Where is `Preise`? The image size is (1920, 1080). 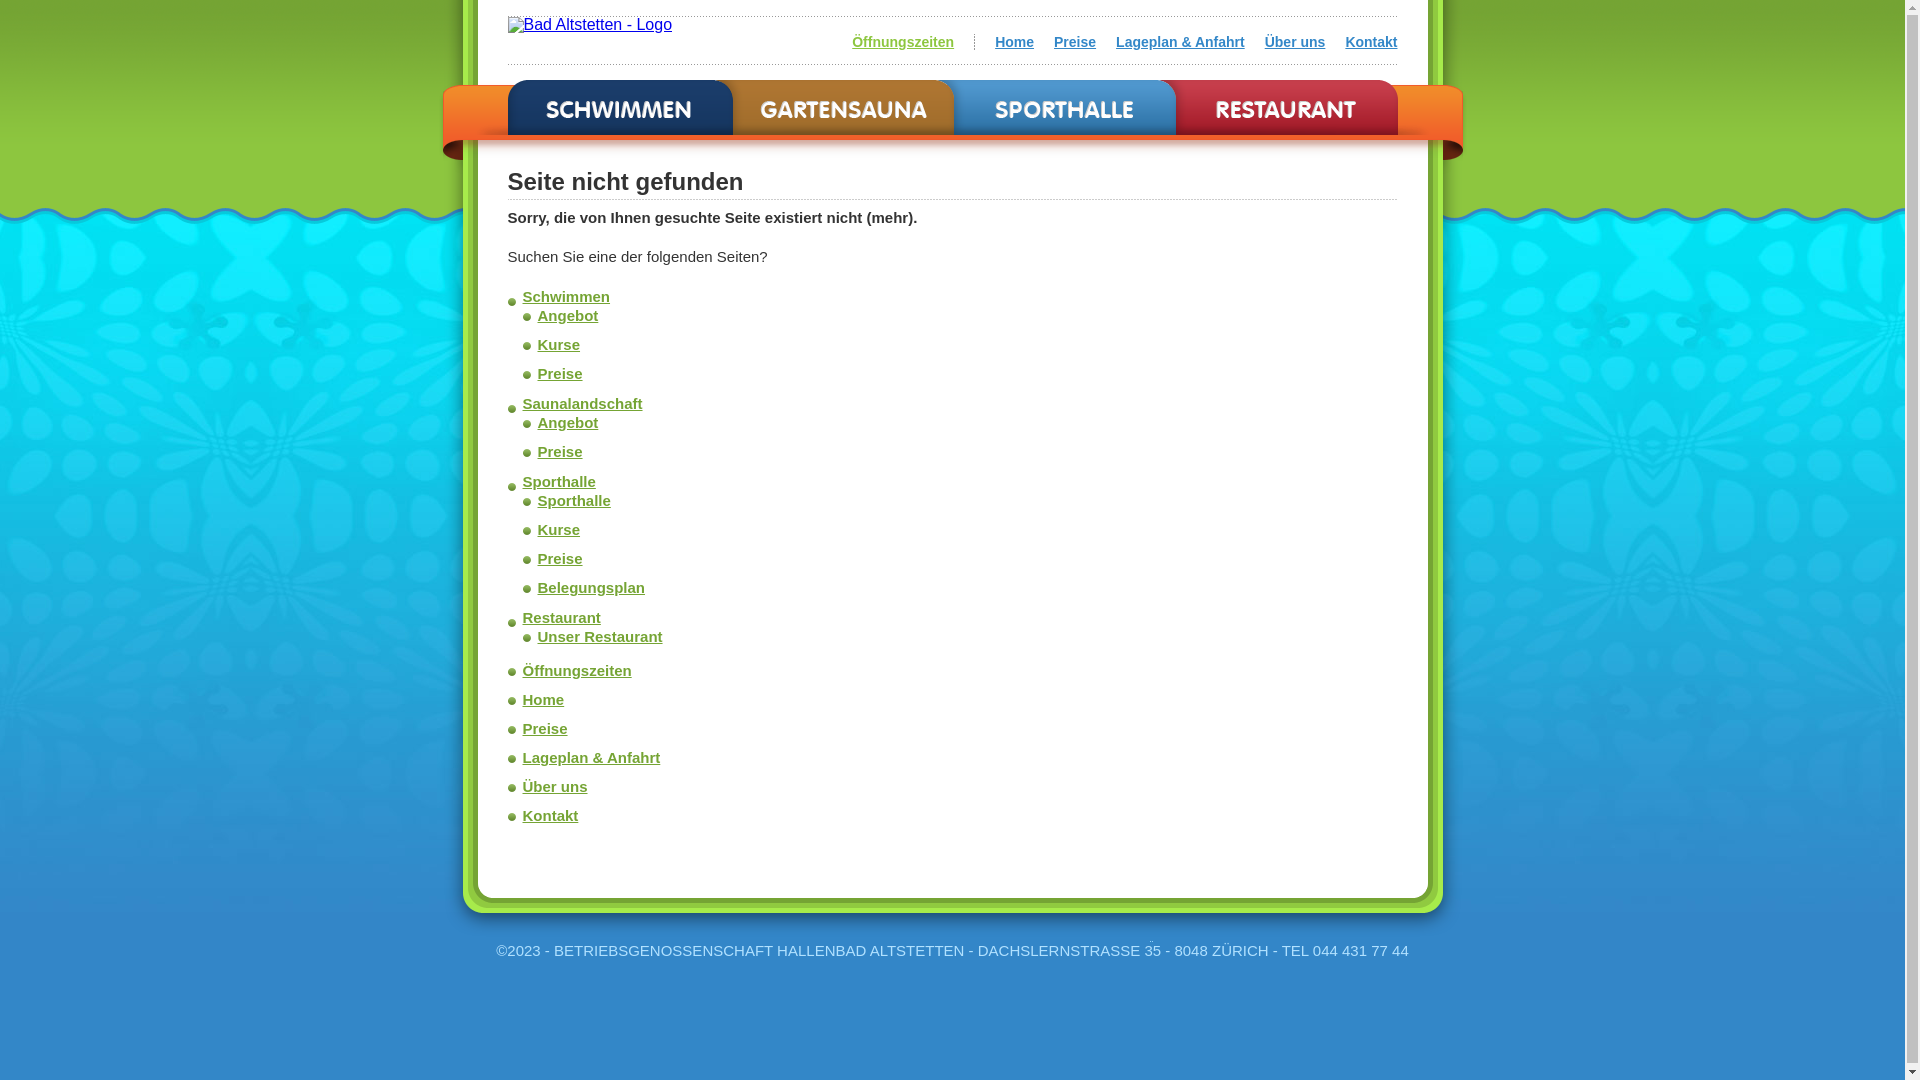
Preise is located at coordinates (560, 374).